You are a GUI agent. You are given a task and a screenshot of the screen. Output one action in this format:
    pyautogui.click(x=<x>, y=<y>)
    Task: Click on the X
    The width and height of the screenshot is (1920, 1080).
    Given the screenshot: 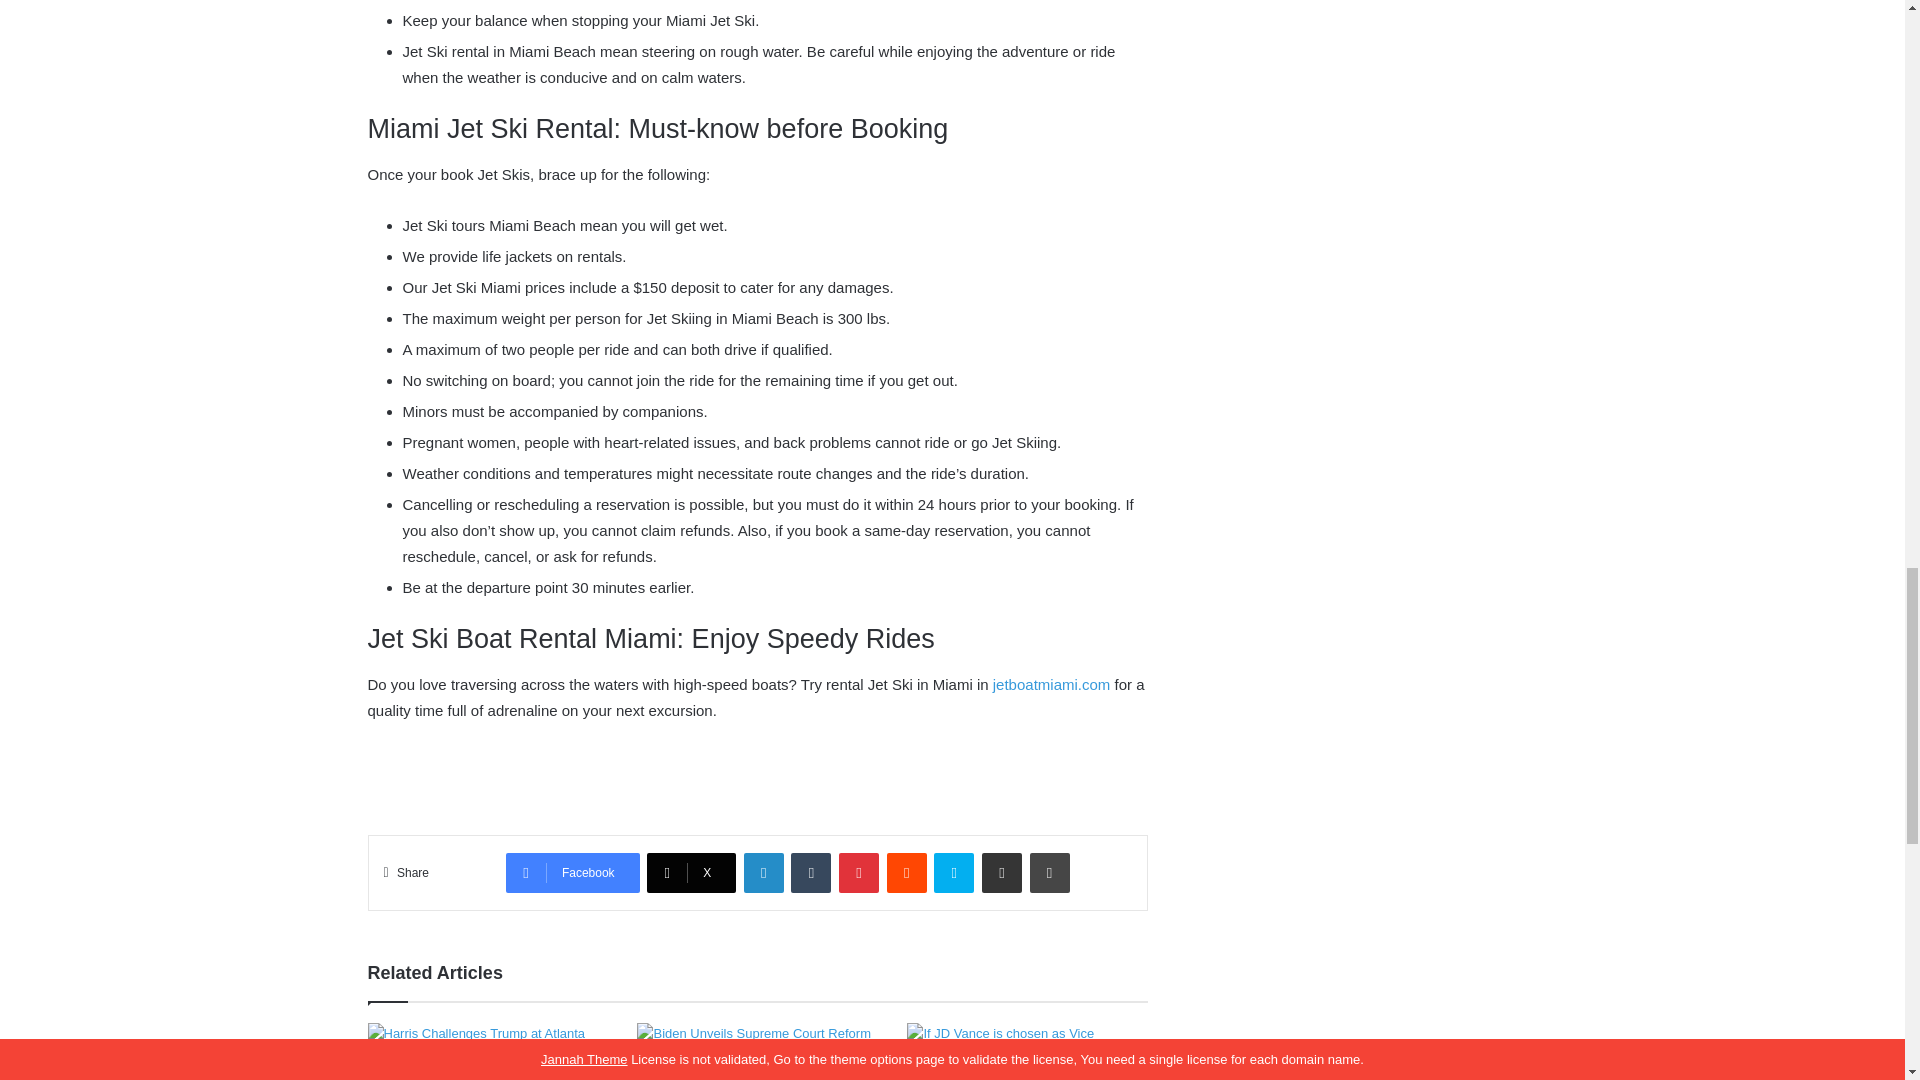 What is the action you would take?
    pyautogui.click(x=691, y=873)
    